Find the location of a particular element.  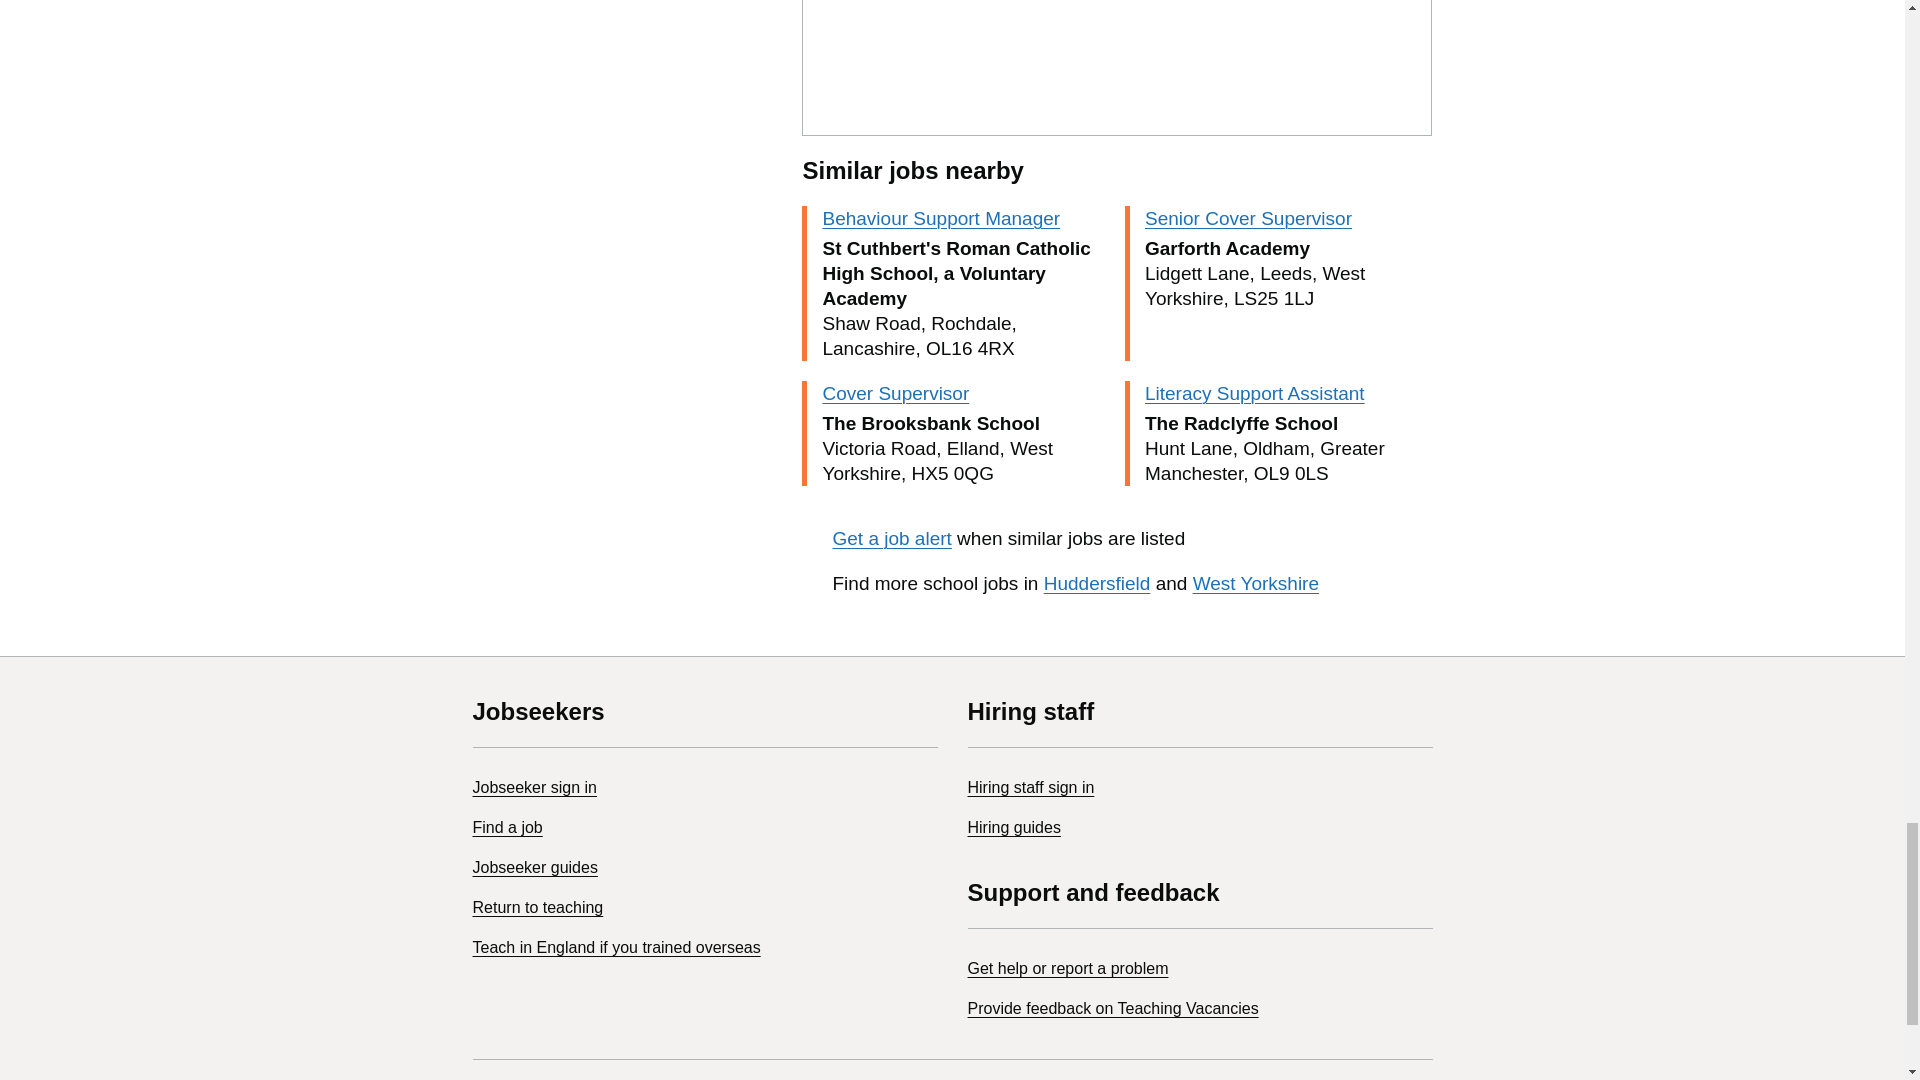

Behaviour Support Manager is located at coordinates (940, 218).